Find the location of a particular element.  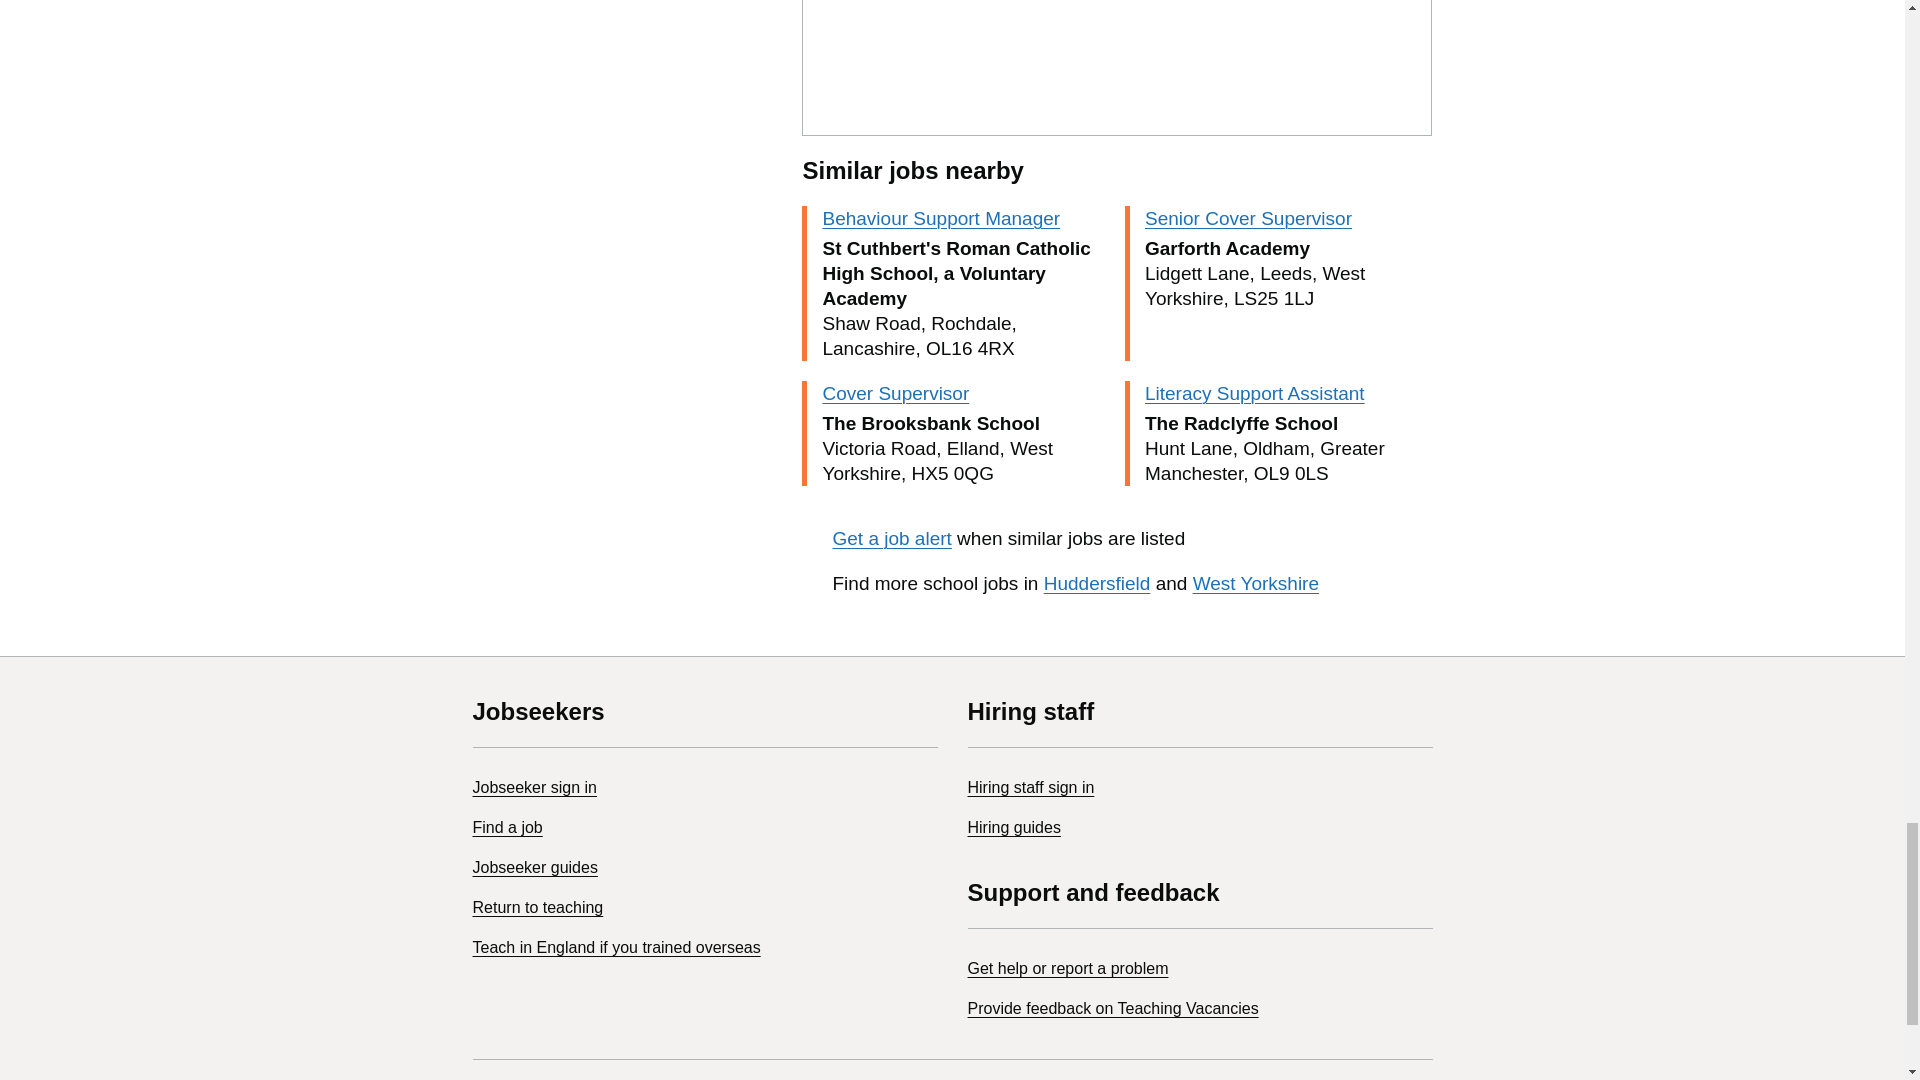

Behaviour Support Manager is located at coordinates (940, 218).